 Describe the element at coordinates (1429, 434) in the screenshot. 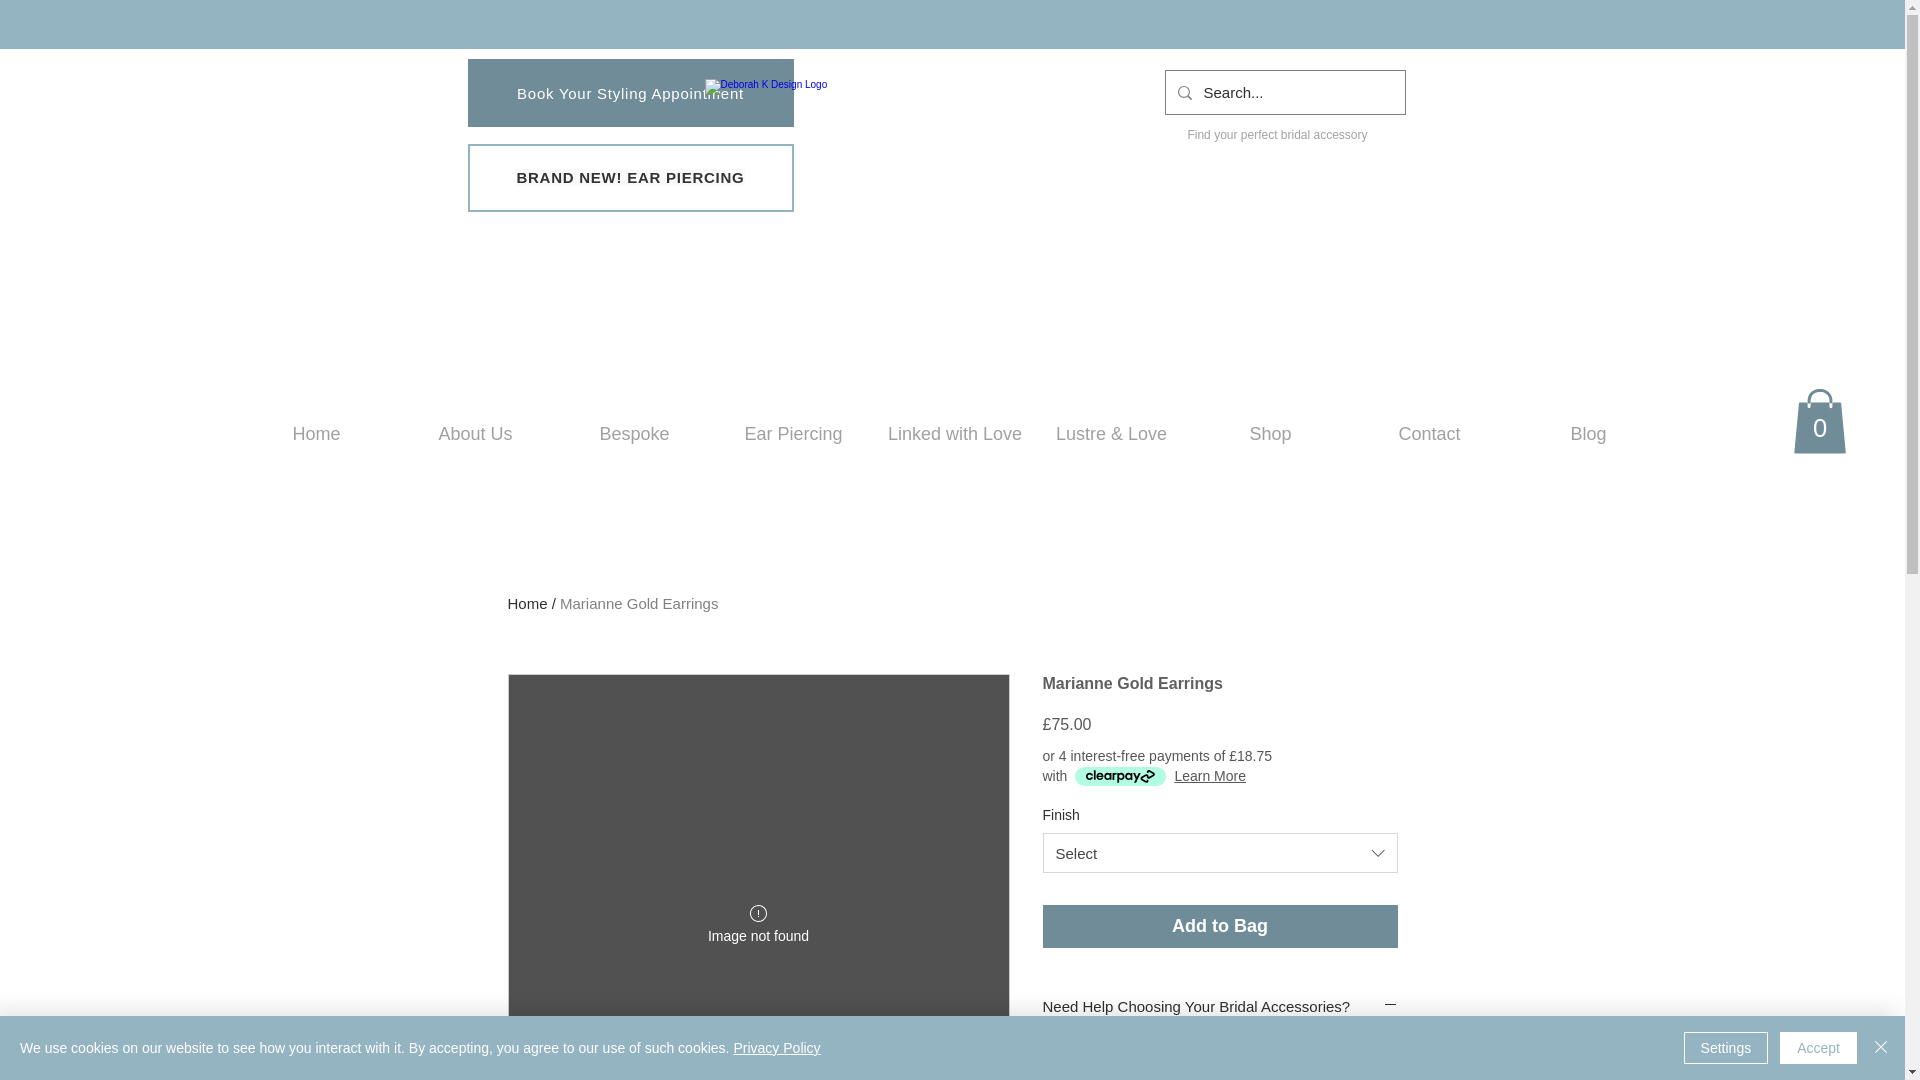

I see `Contact` at that location.